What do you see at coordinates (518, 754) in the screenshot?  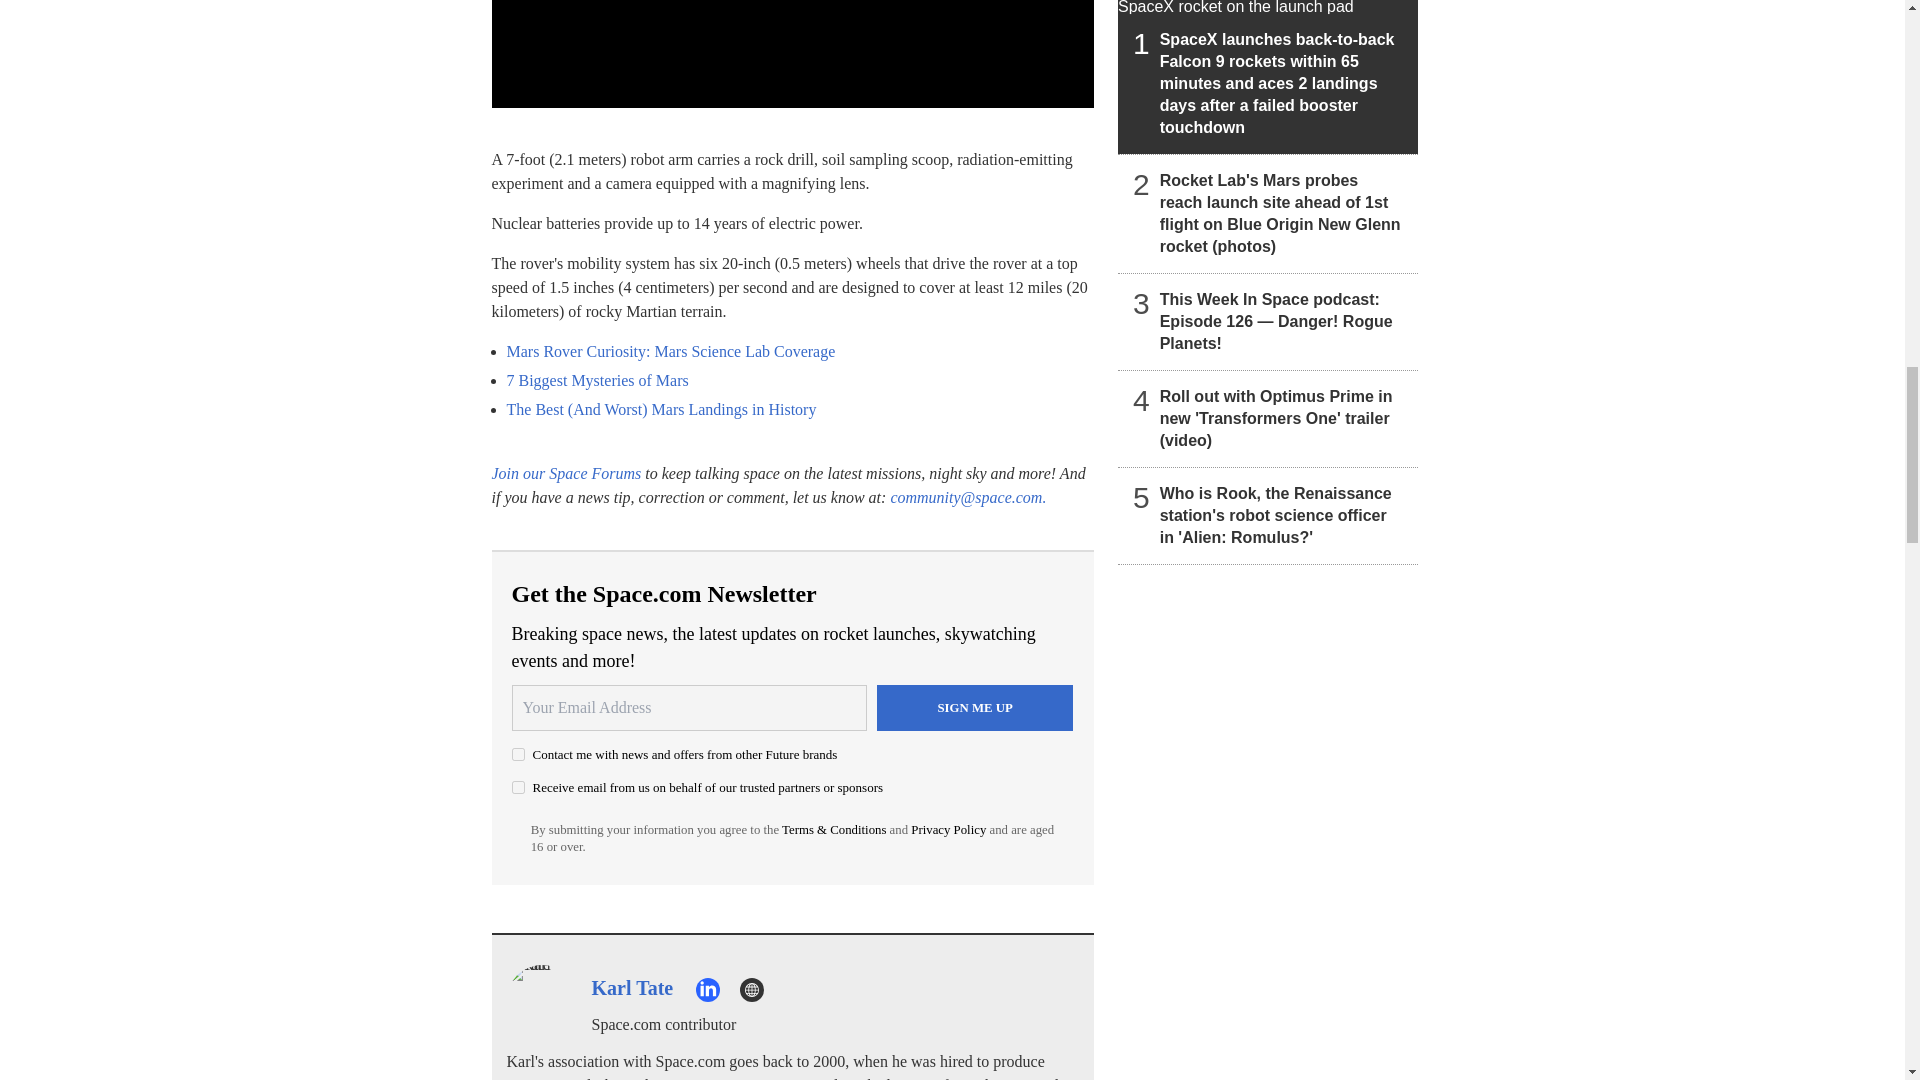 I see `on` at bounding box center [518, 754].